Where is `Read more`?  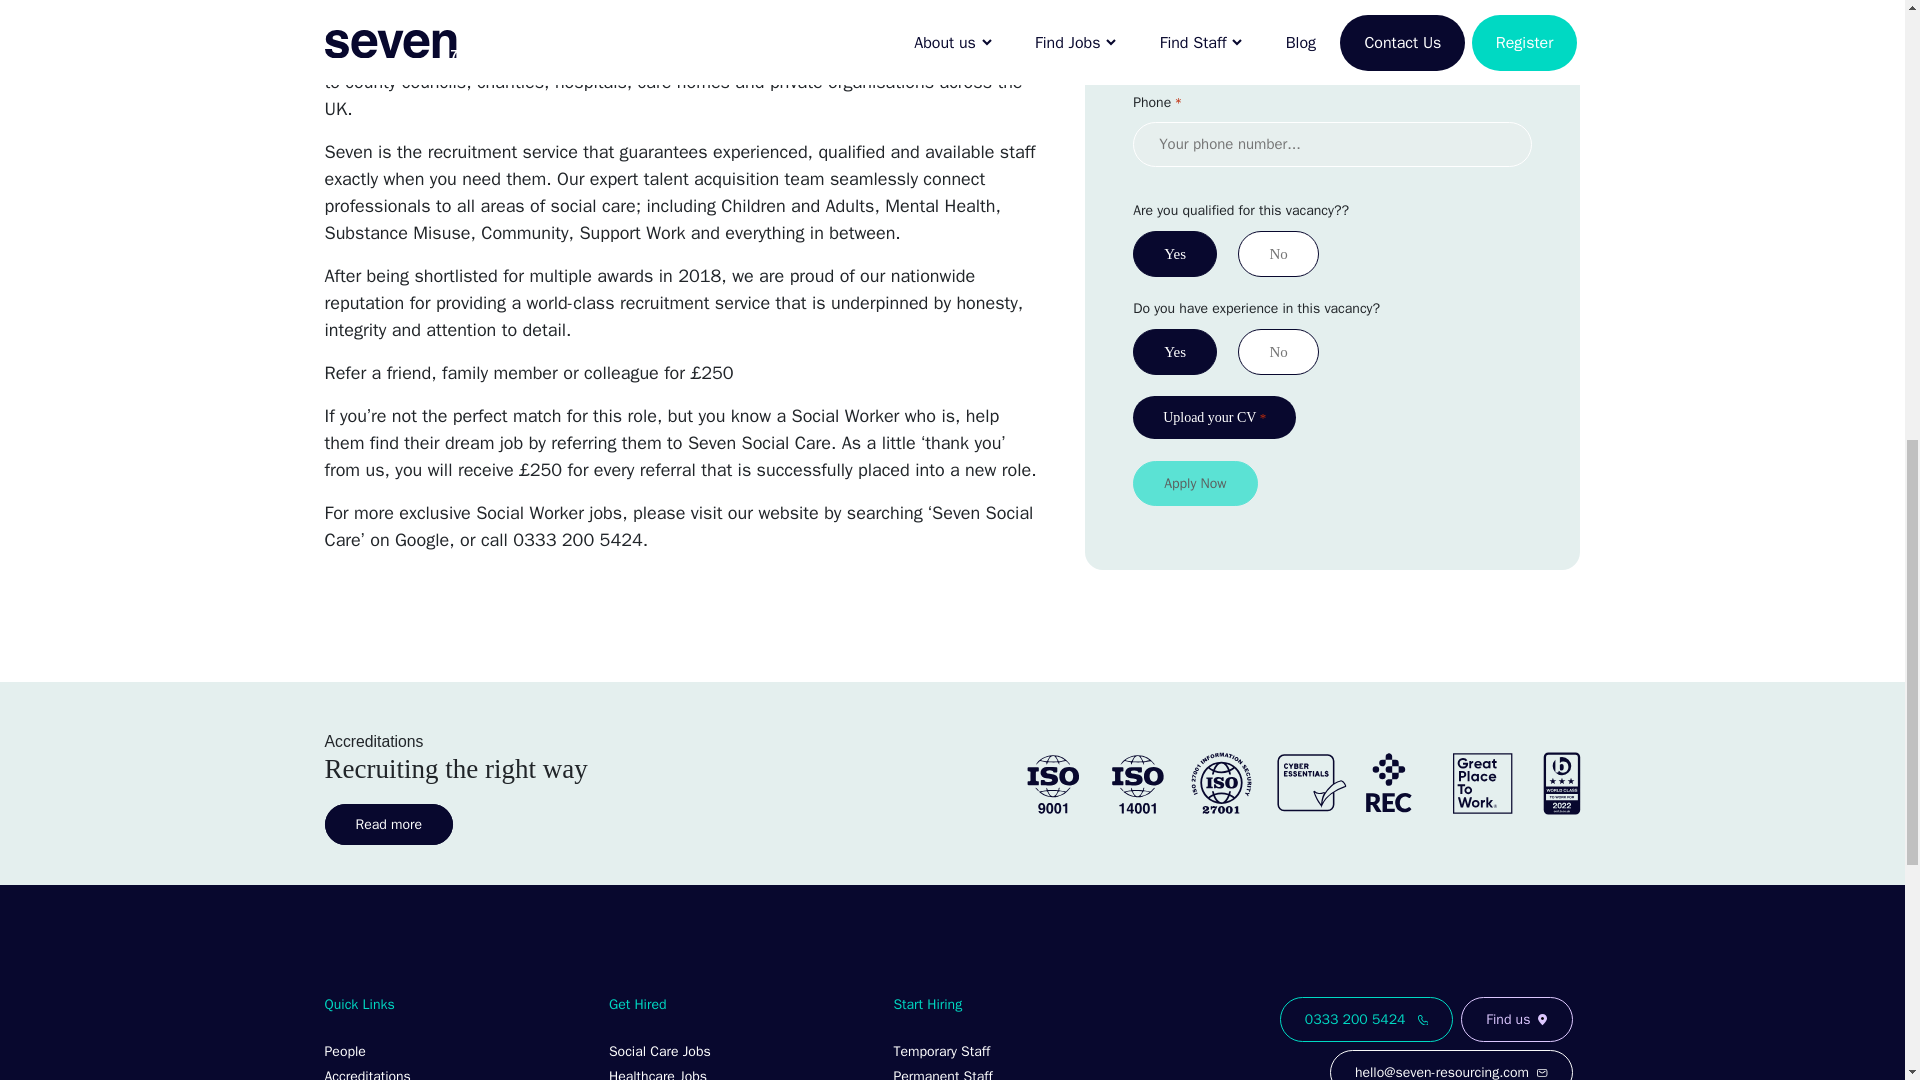
Read more is located at coordinates (388, 824).